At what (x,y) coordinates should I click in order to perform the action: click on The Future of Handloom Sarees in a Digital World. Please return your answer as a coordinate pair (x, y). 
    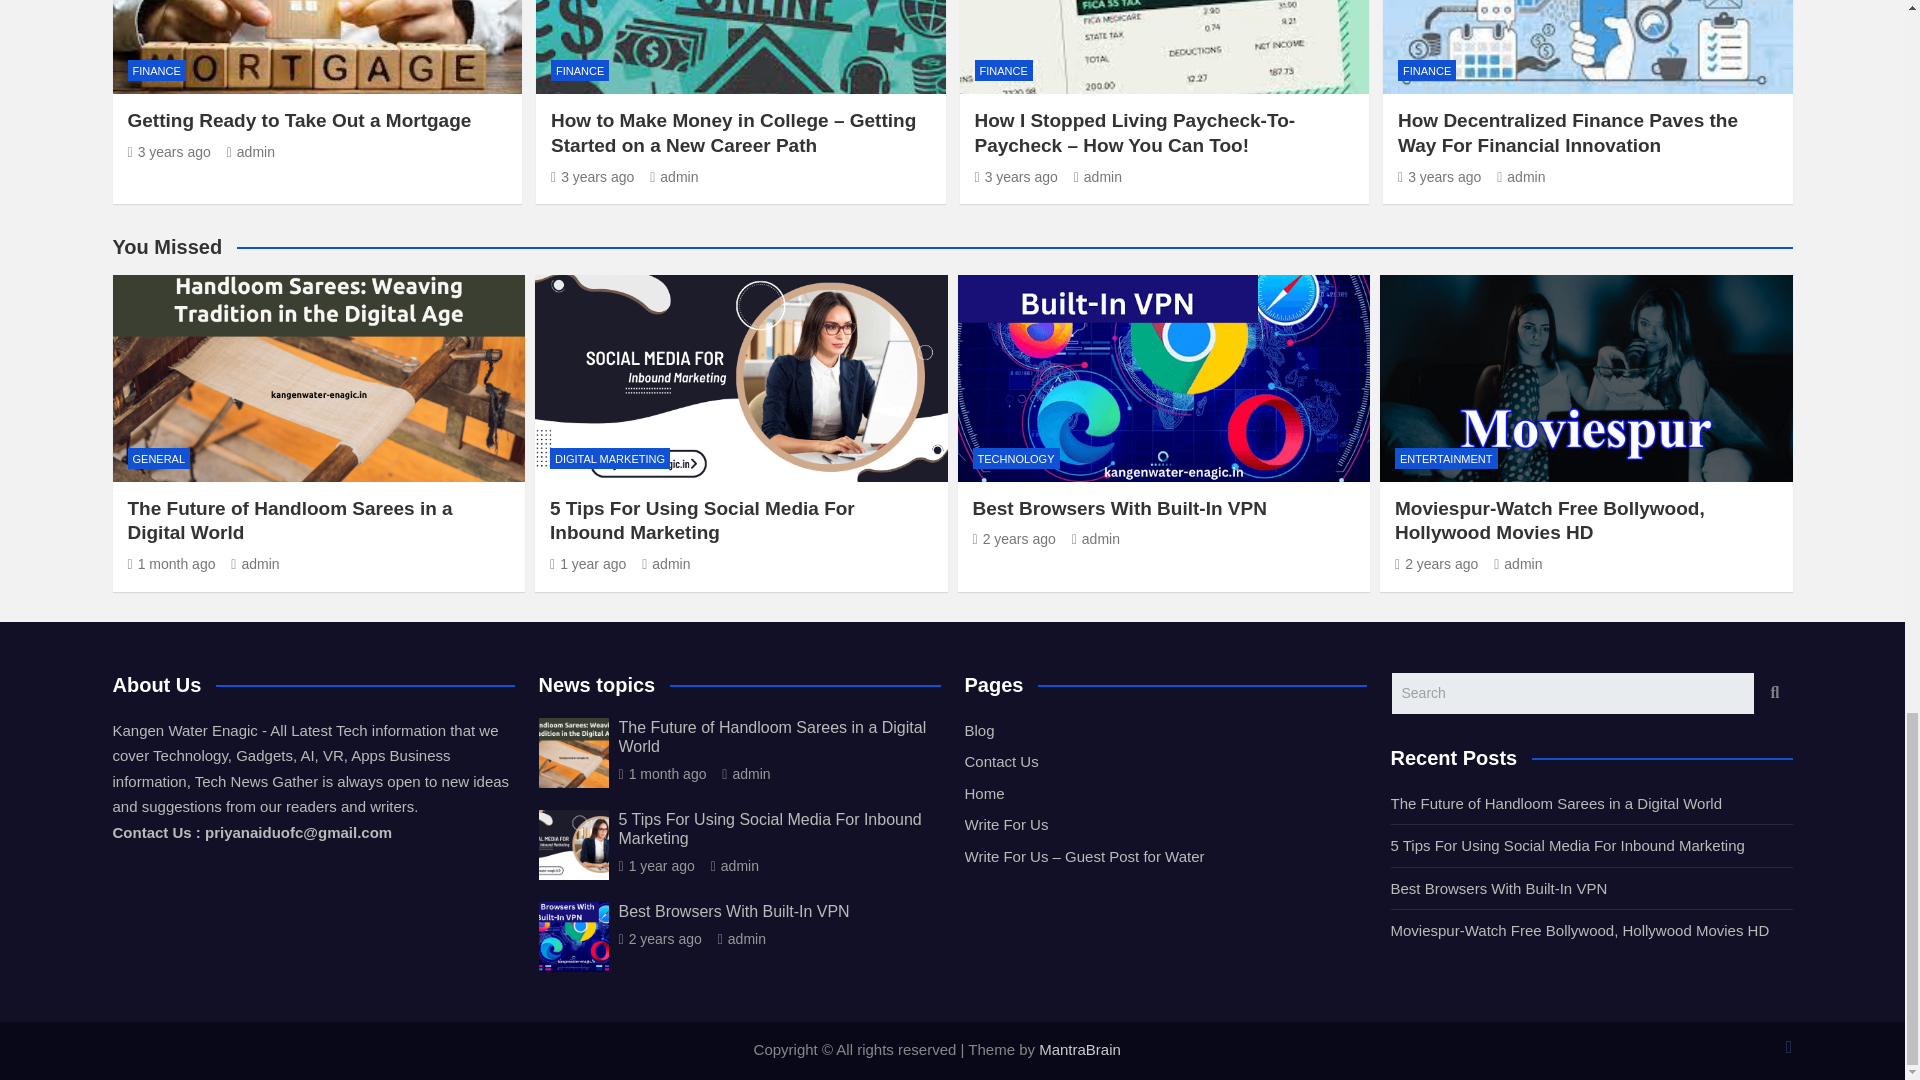
    Looking at the image, I should click on (172, 564).